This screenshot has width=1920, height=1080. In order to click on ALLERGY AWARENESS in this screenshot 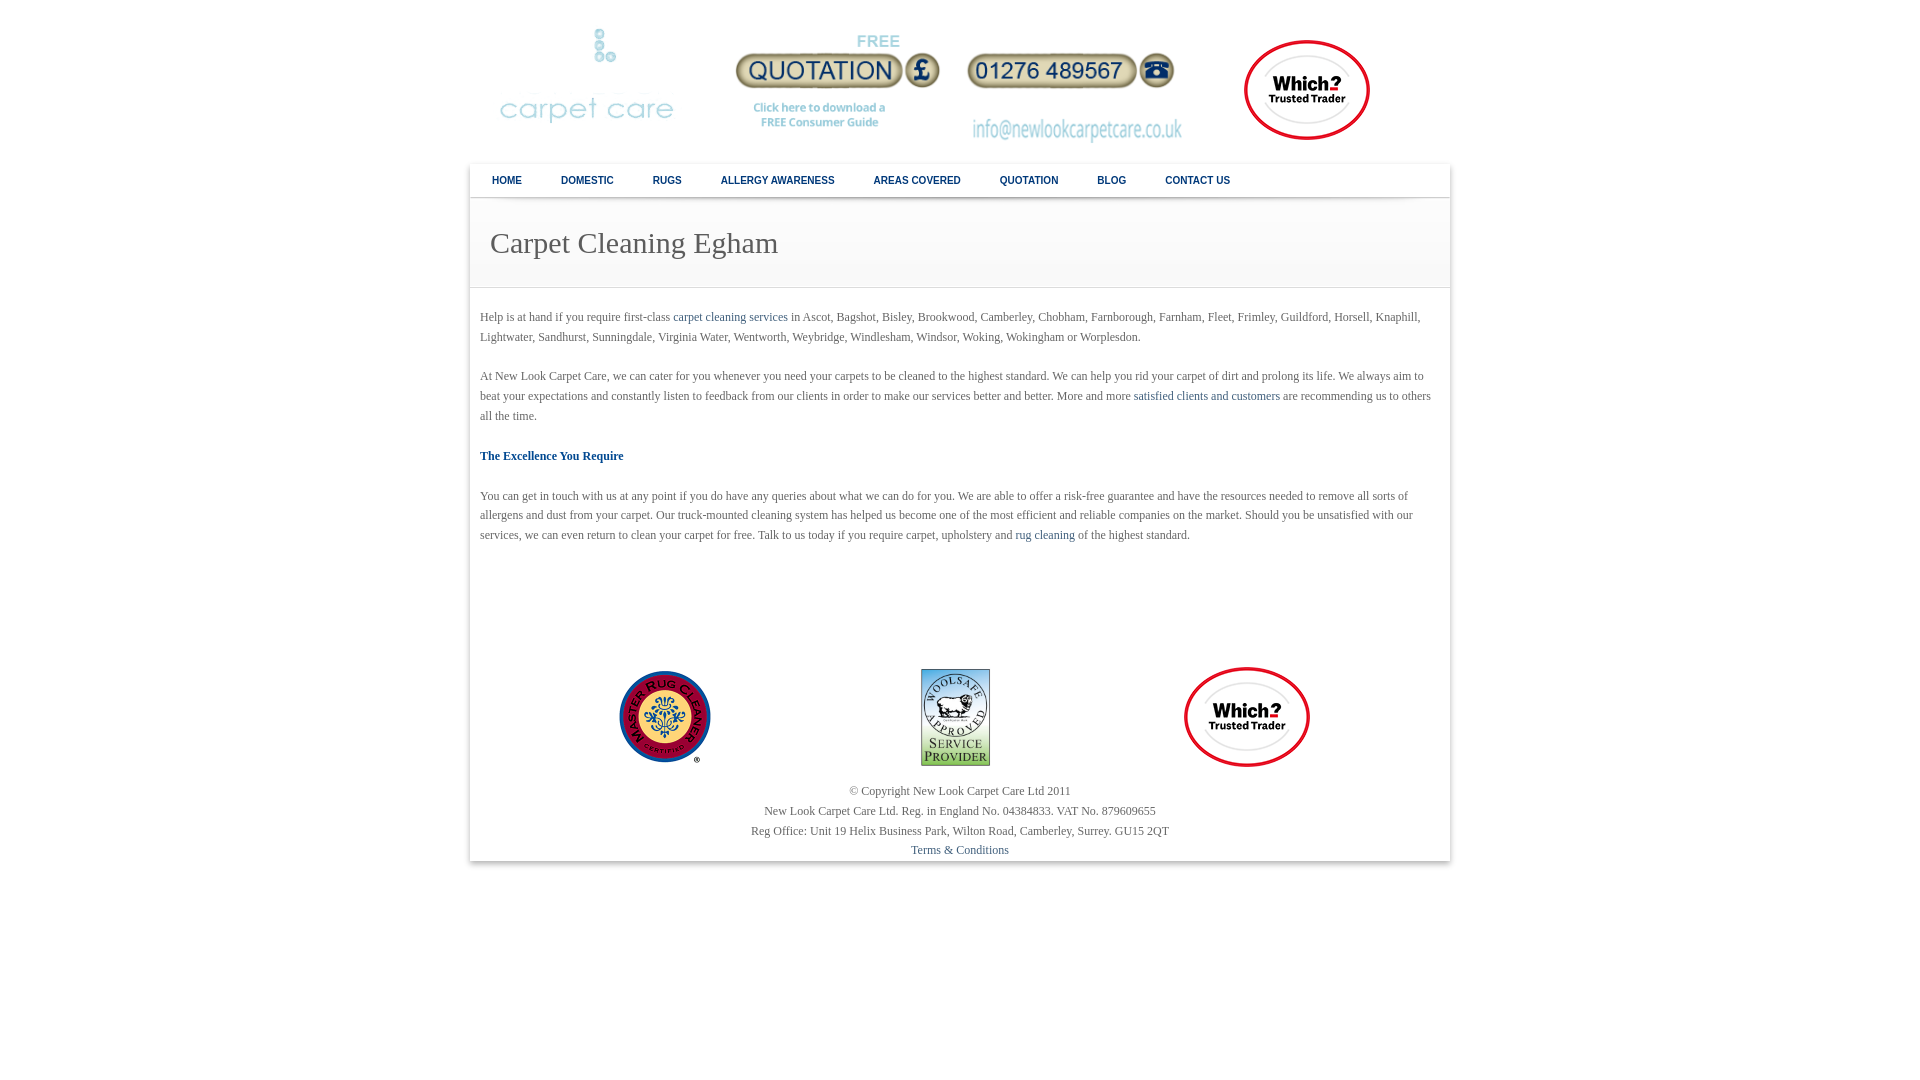, I will do `click(778, 181)`.